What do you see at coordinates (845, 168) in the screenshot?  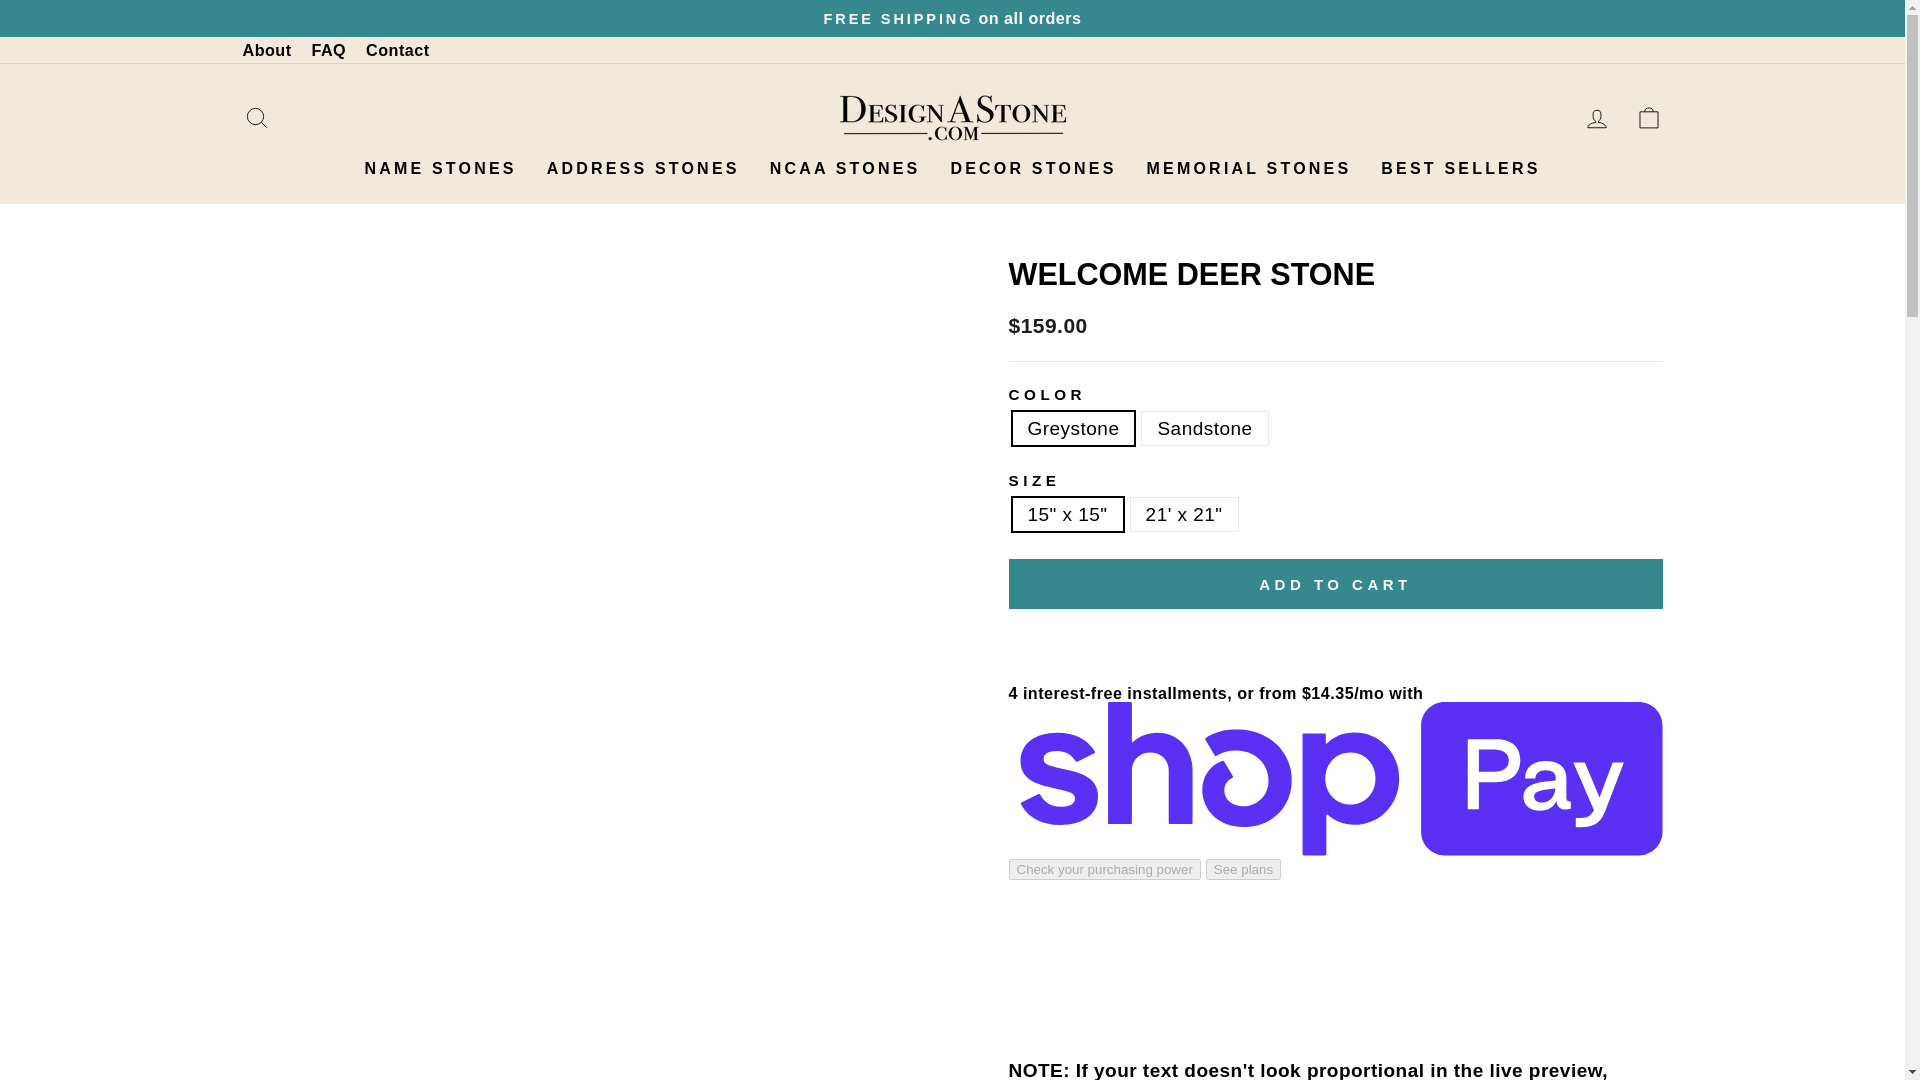 I see `NCAA STONES` at bounding box center [845, 168].